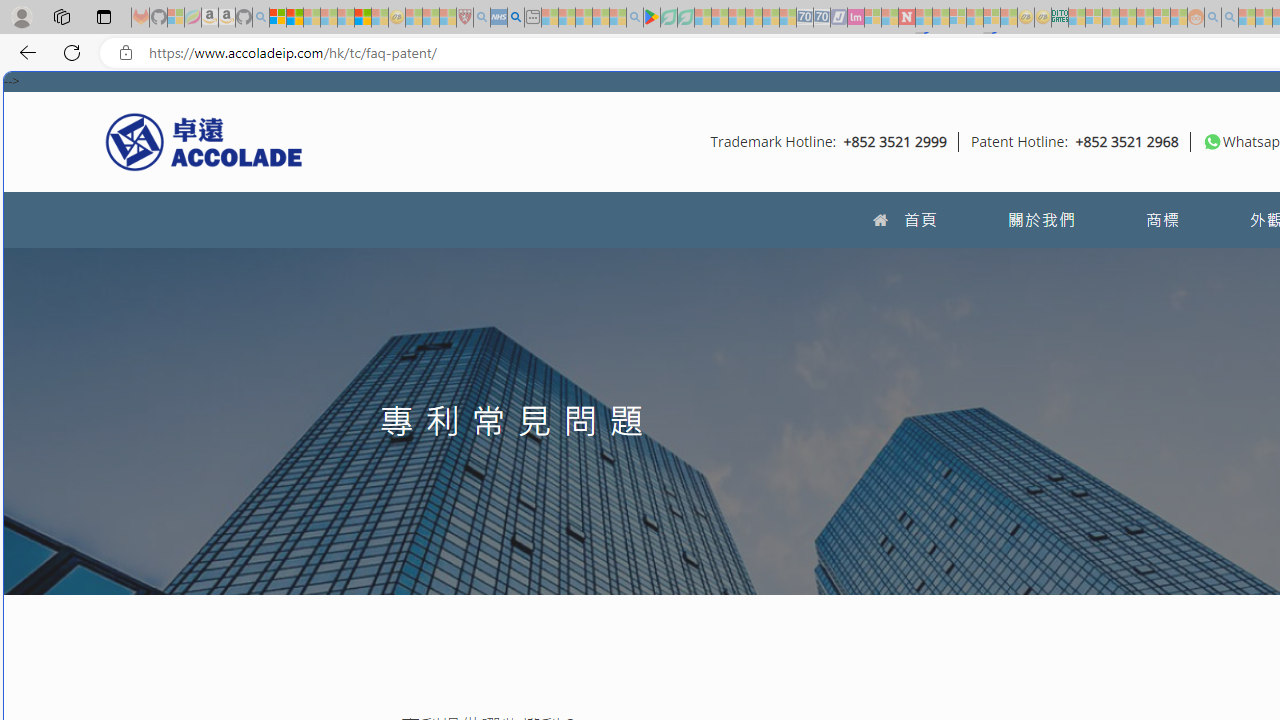  I want to click on Kinda Frugal - MSN - Sleeping, so click(1144, 18).